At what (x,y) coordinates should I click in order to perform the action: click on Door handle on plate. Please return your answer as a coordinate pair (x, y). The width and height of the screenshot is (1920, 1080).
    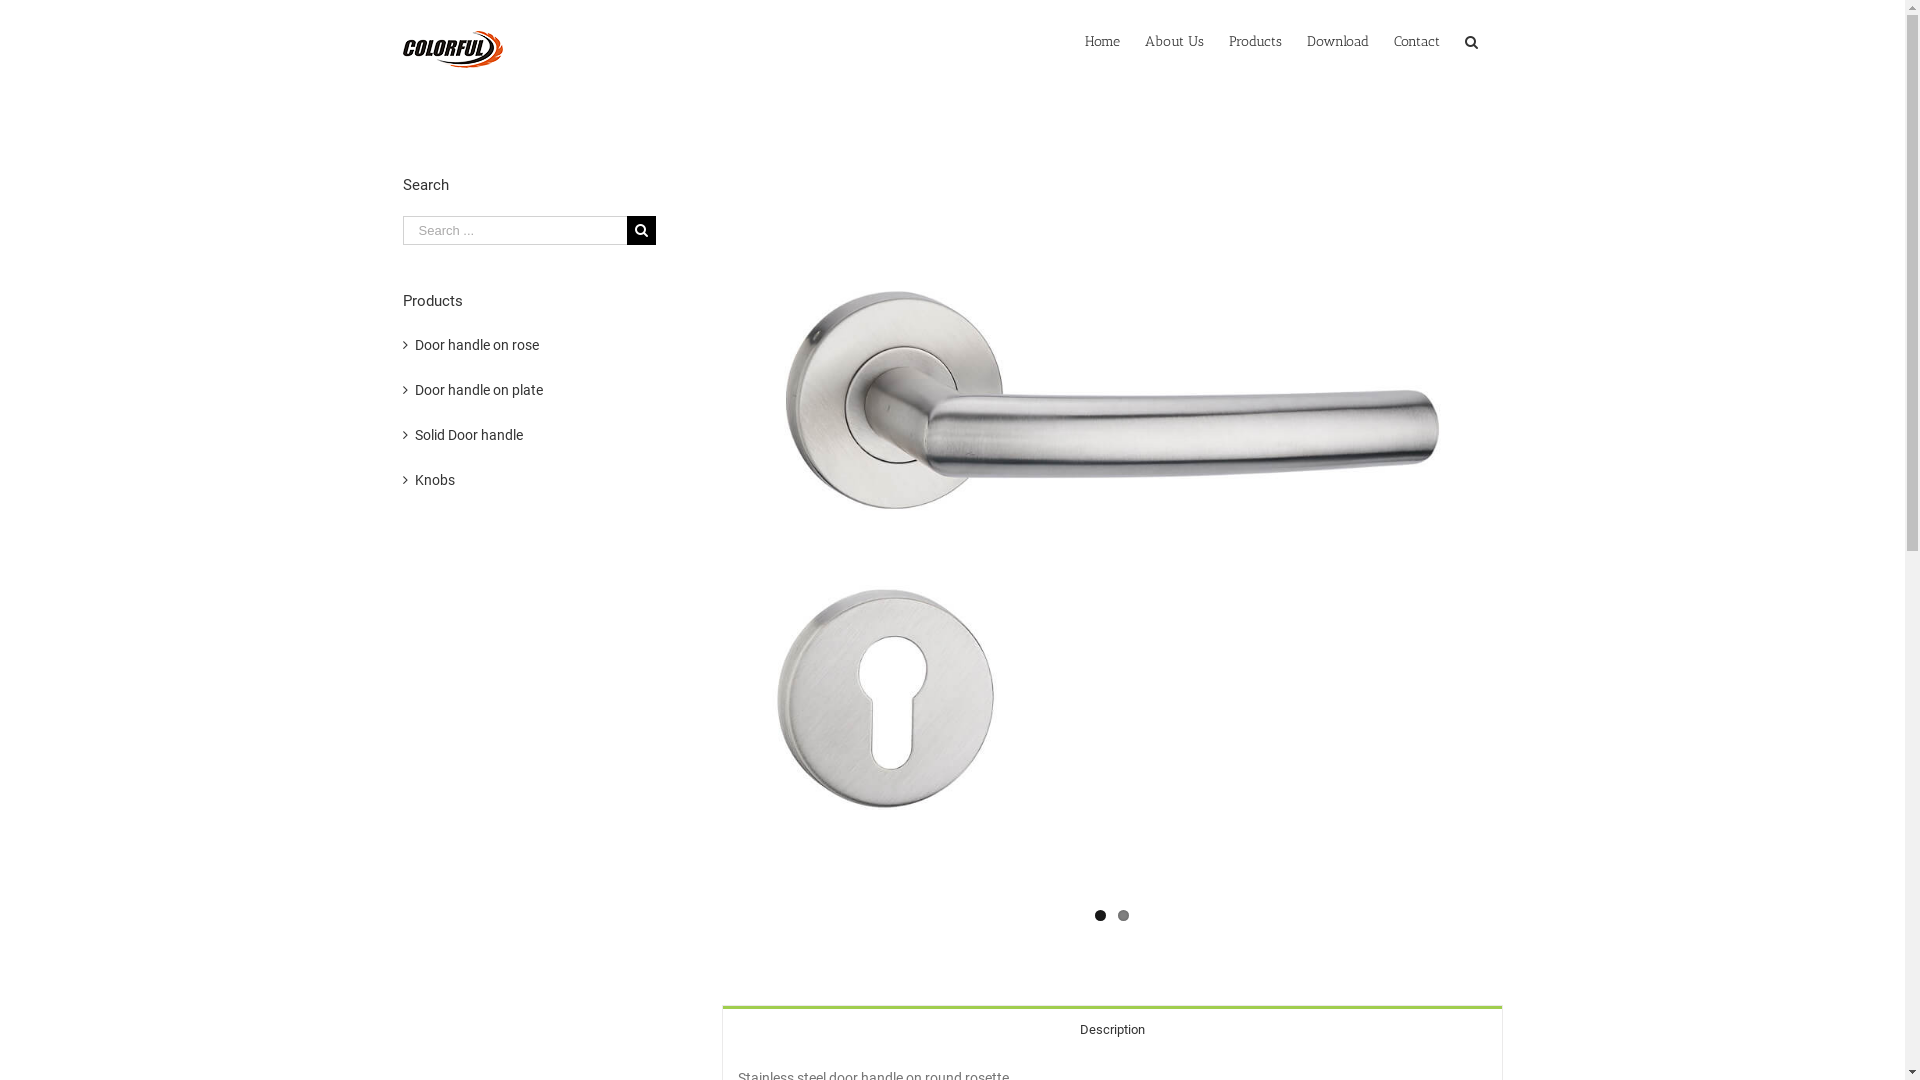
    Looking at the image, I should click on (478, 390).